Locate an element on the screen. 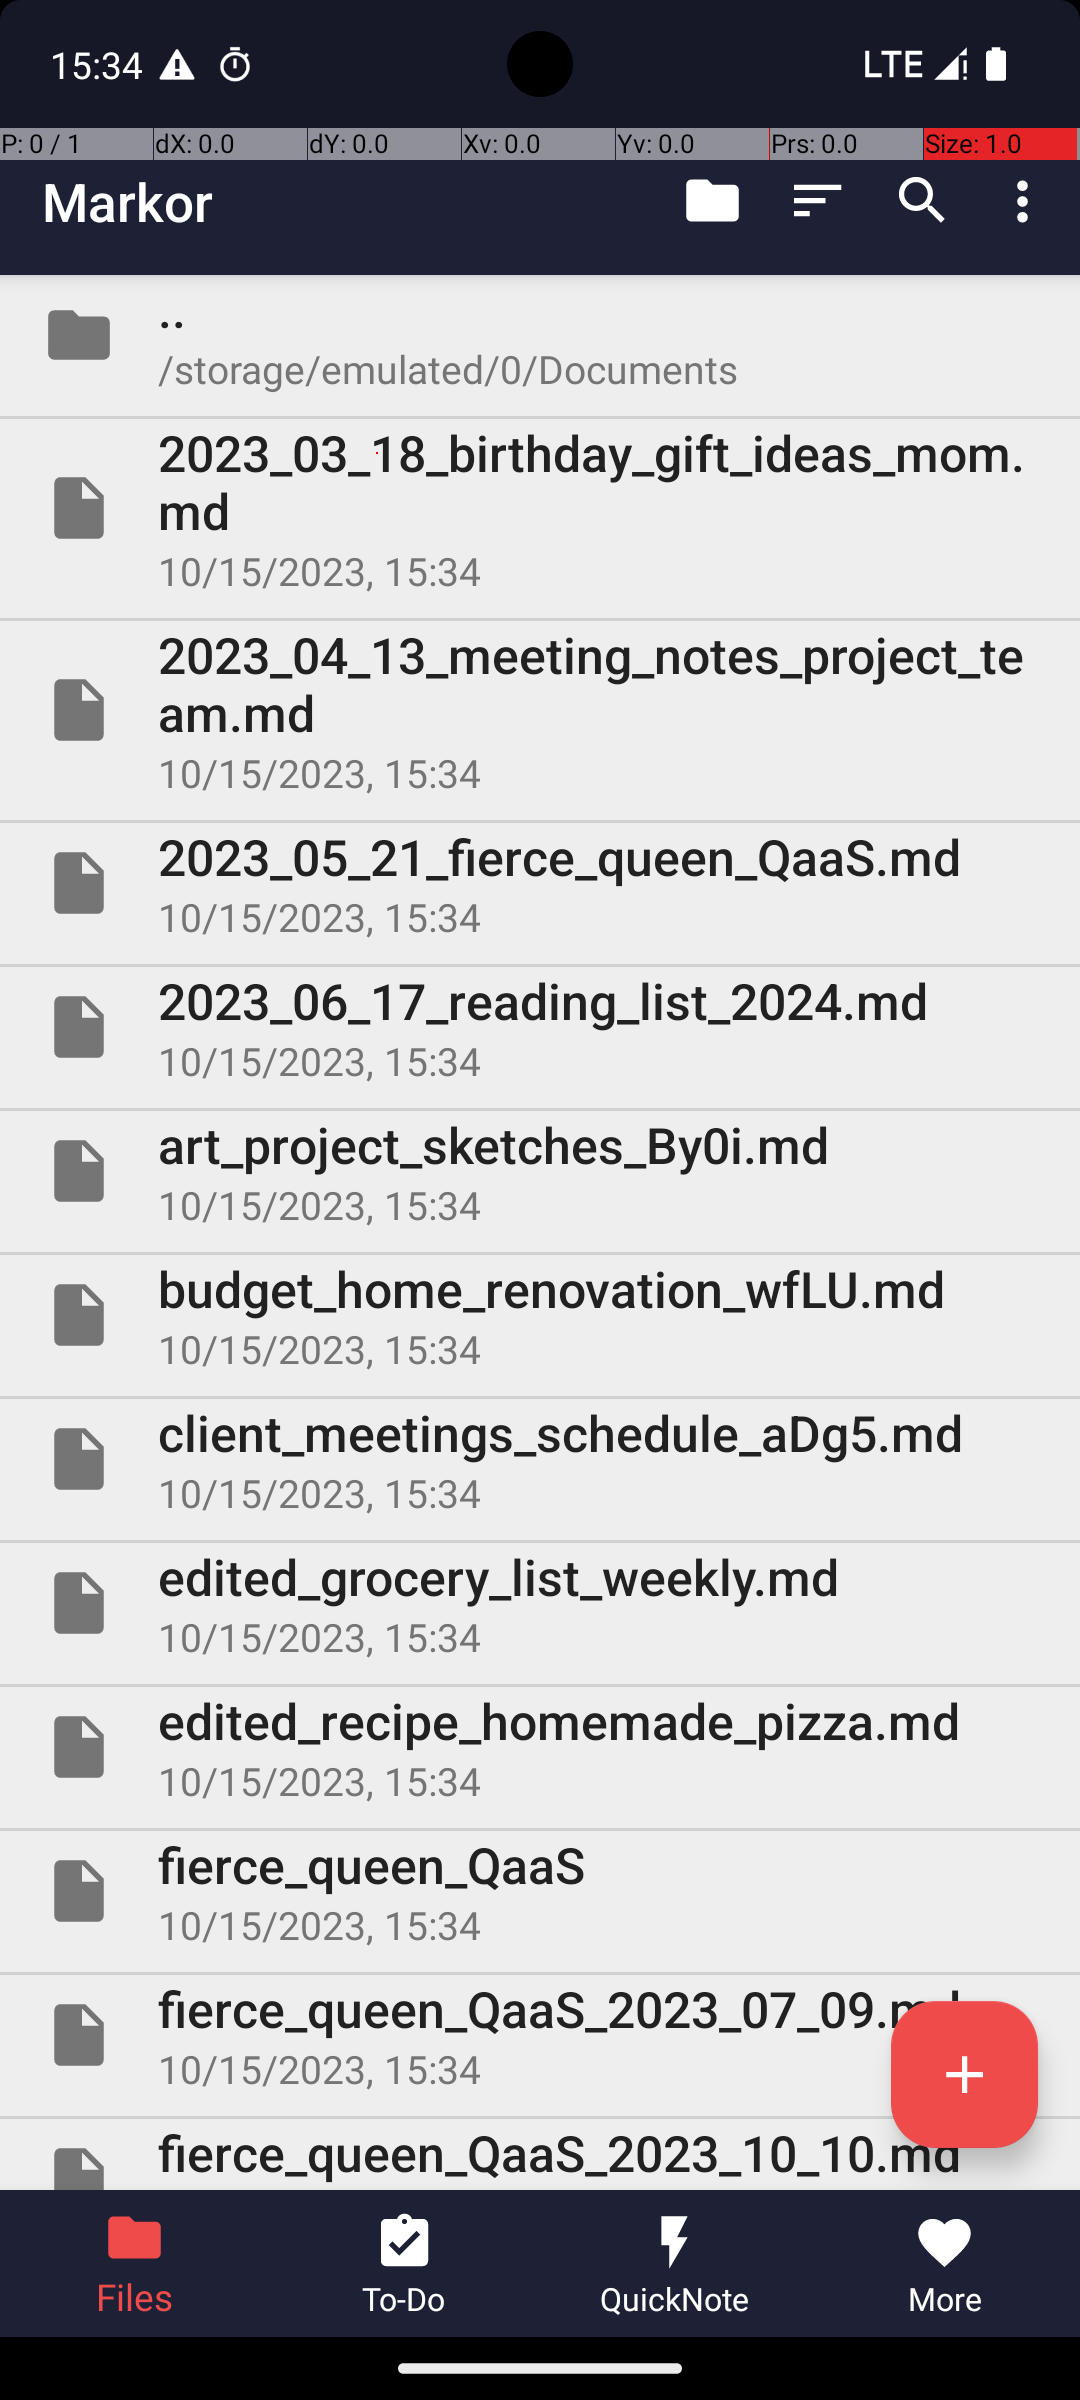 The width and height of the screenshot is (1080, 2400). File fierce_queen_QaaS_2023_10_10.md  is located at coordinates (540, 2154).